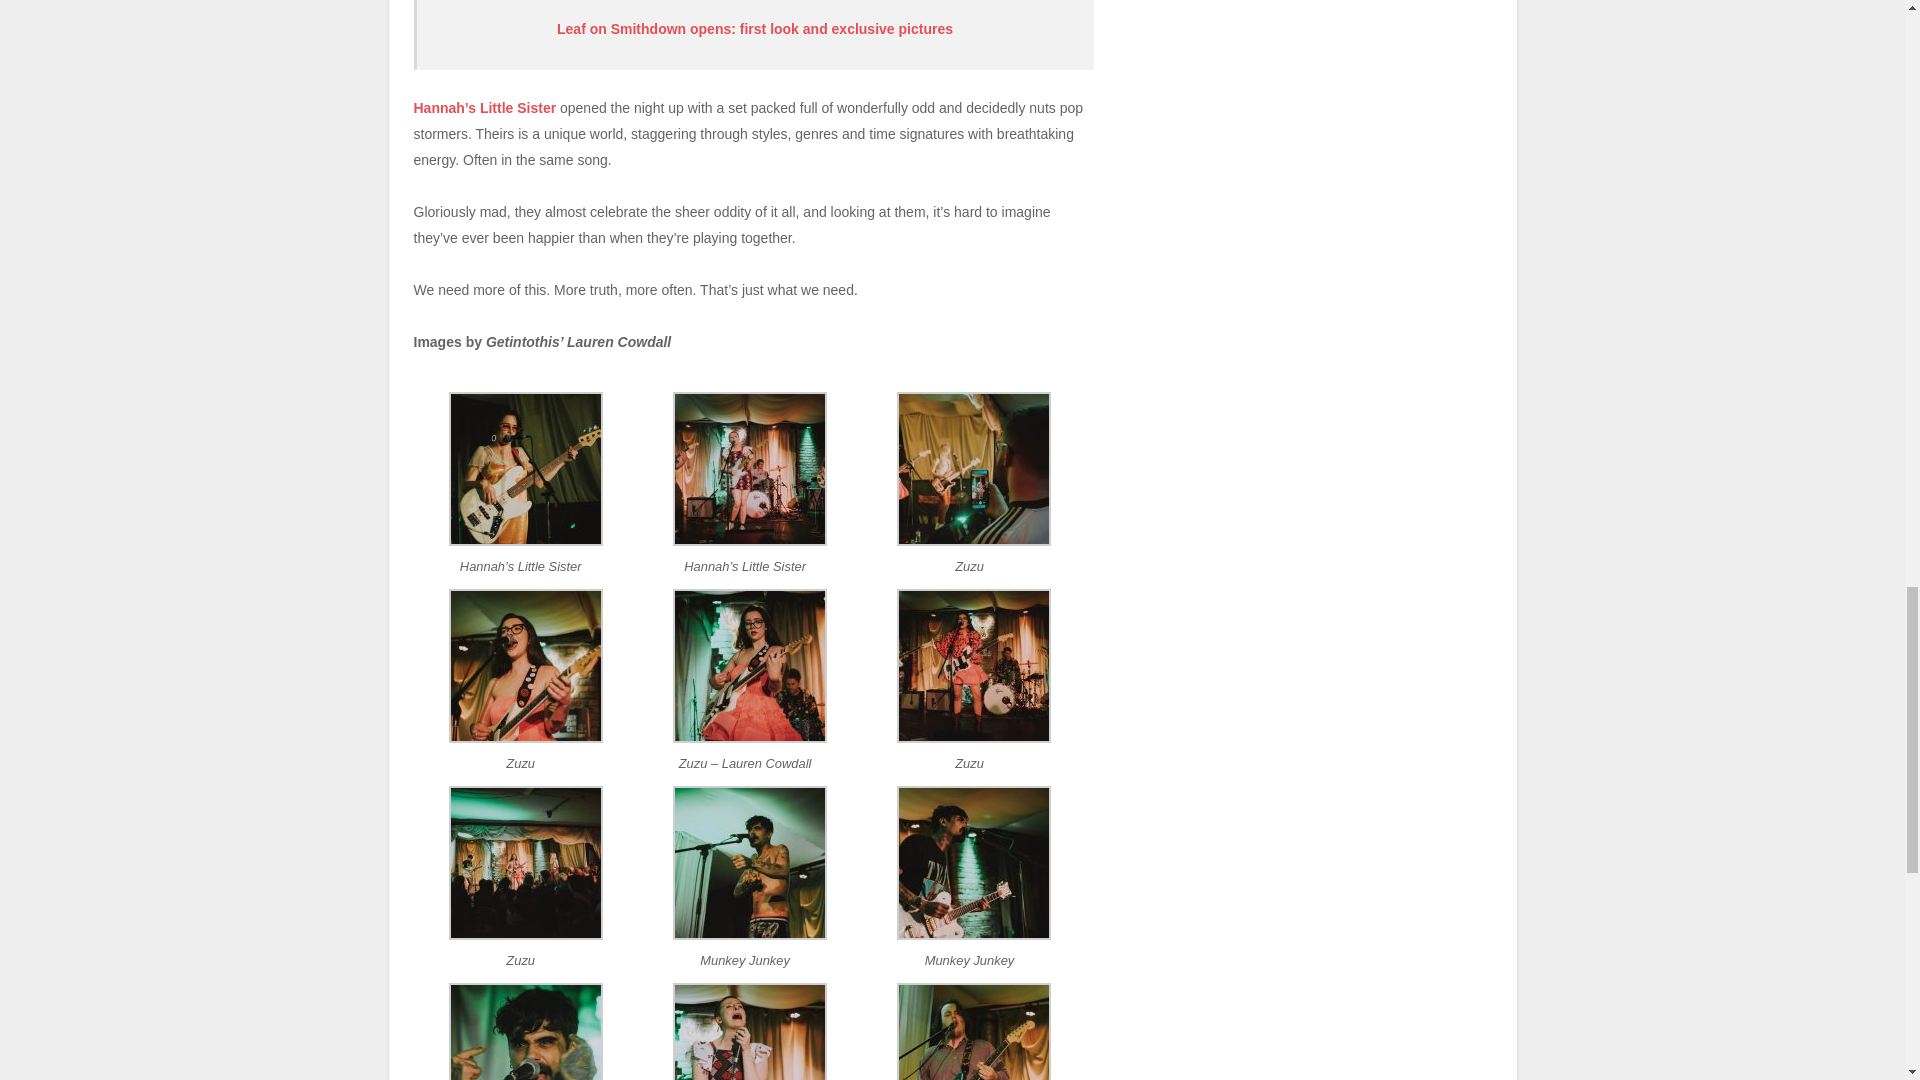 The image size is (1920, 1080). Describe the element at coordinates (750, 540) in the screenshot. I see `Hannah's Little Sister` at that location.